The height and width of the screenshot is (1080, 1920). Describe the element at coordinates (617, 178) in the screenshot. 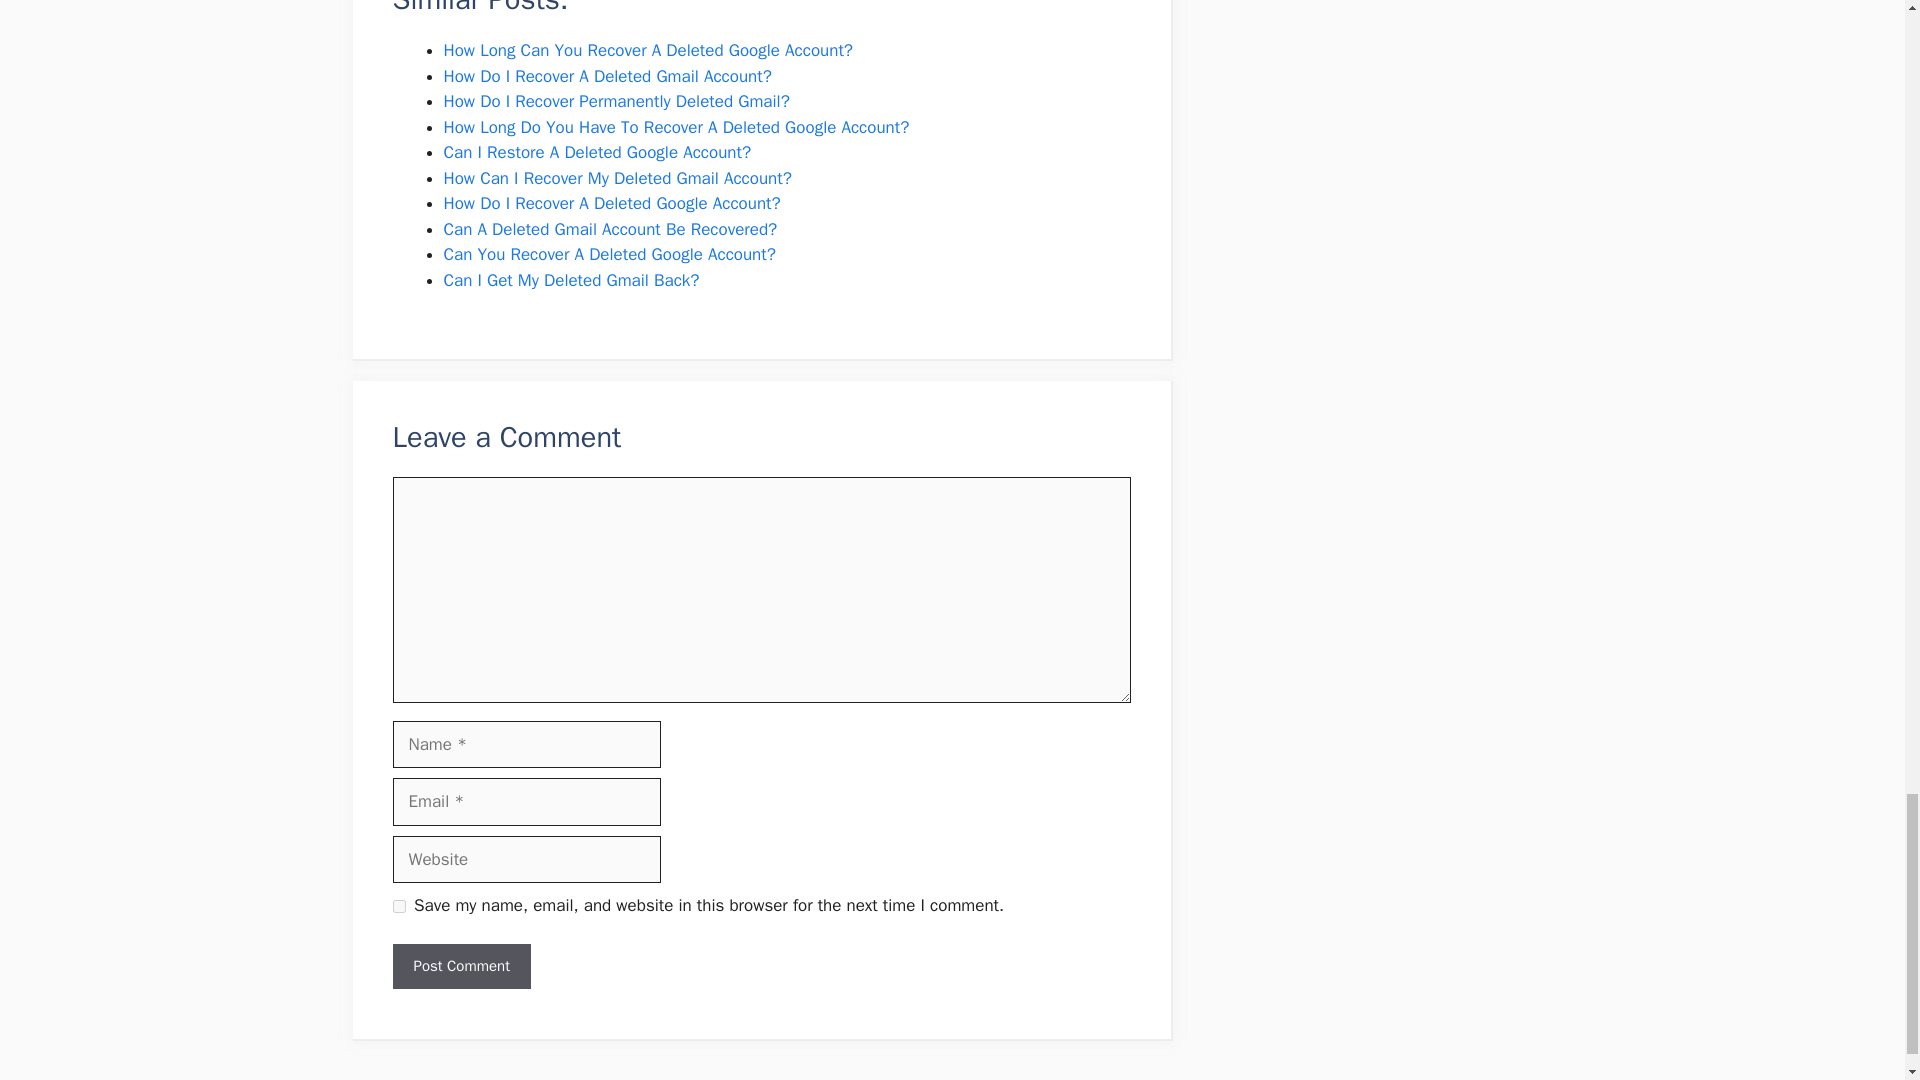

I see `How Can I Recover My Deleted Gmail Account?` at that location.